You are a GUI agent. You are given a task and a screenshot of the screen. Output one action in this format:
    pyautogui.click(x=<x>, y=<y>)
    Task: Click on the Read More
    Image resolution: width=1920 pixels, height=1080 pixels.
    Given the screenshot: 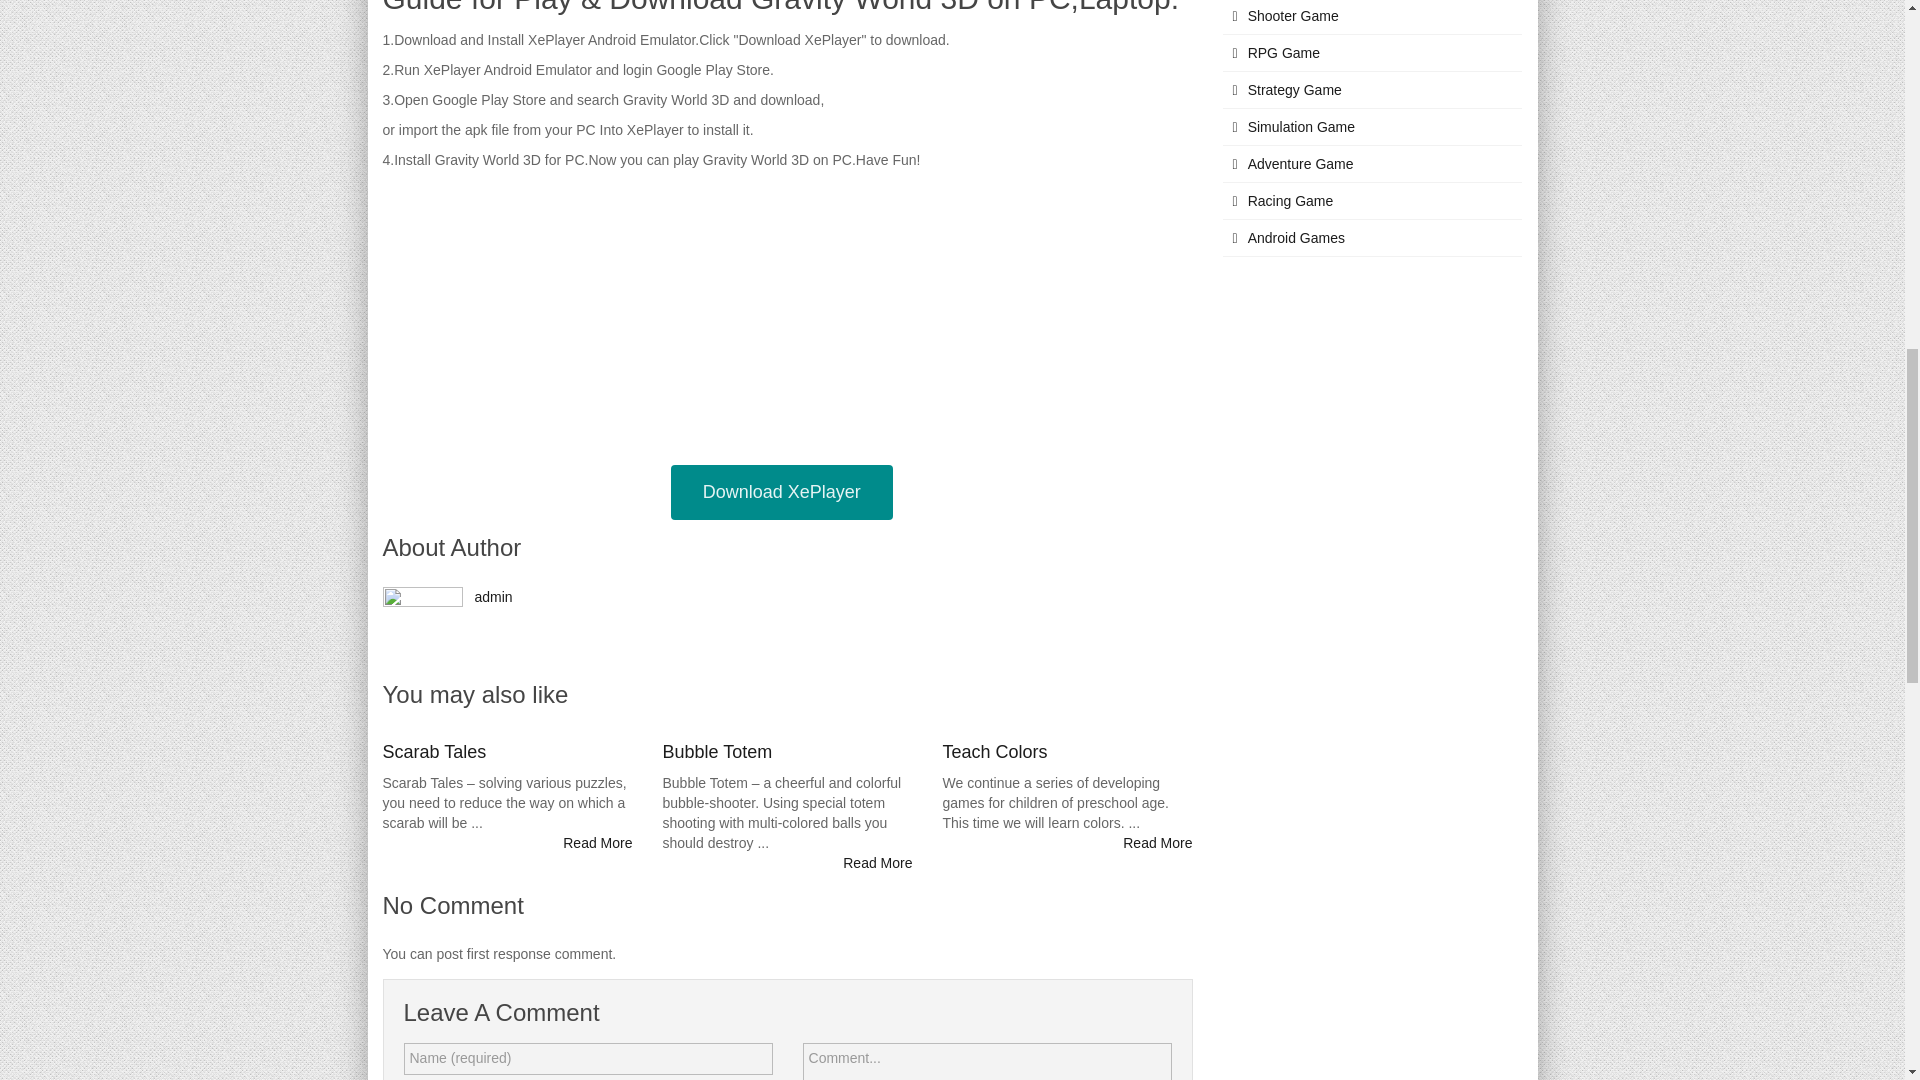 What is the action you would take?
    pyautogui.click(x=596, y=842)
    